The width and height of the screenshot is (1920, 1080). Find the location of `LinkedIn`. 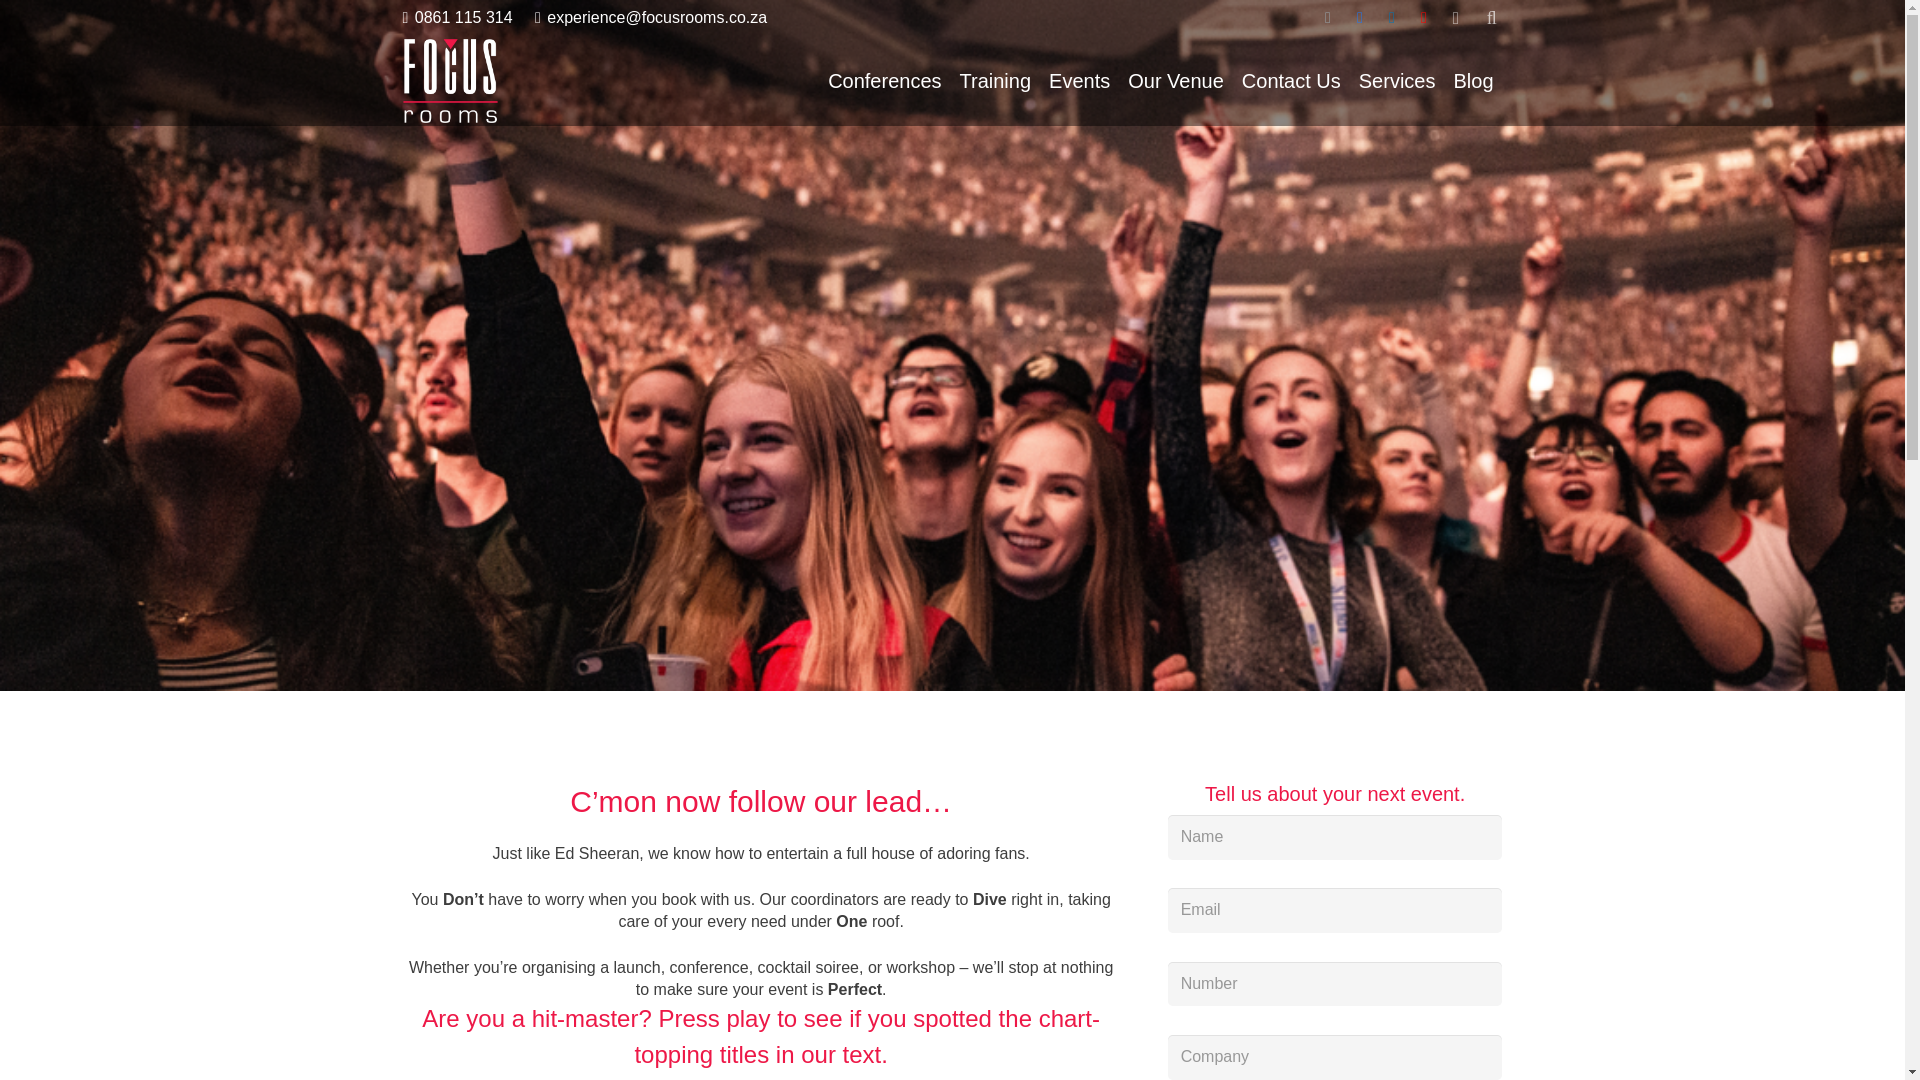

LinkedIn is located at coordinates (1392, 18).